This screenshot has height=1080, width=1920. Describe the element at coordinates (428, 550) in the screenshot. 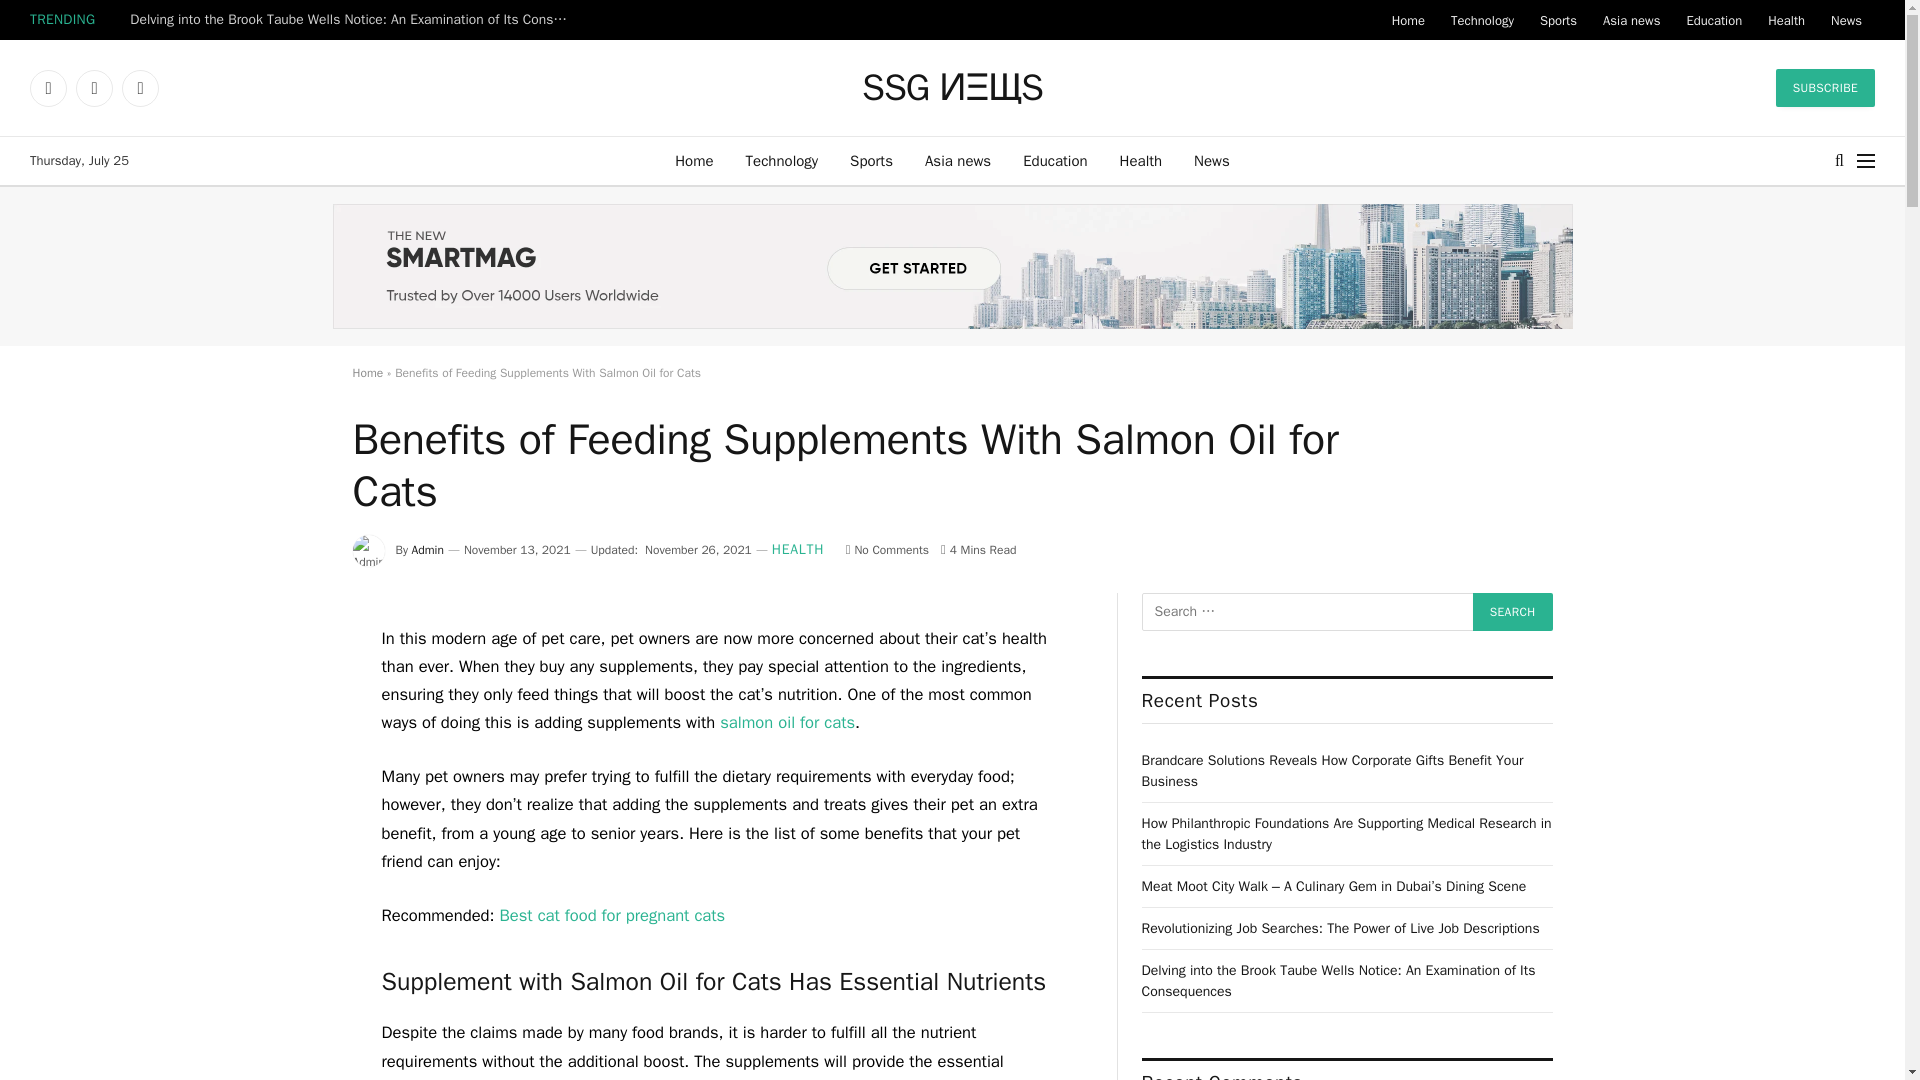

I see `Posts by Admin` at that location.